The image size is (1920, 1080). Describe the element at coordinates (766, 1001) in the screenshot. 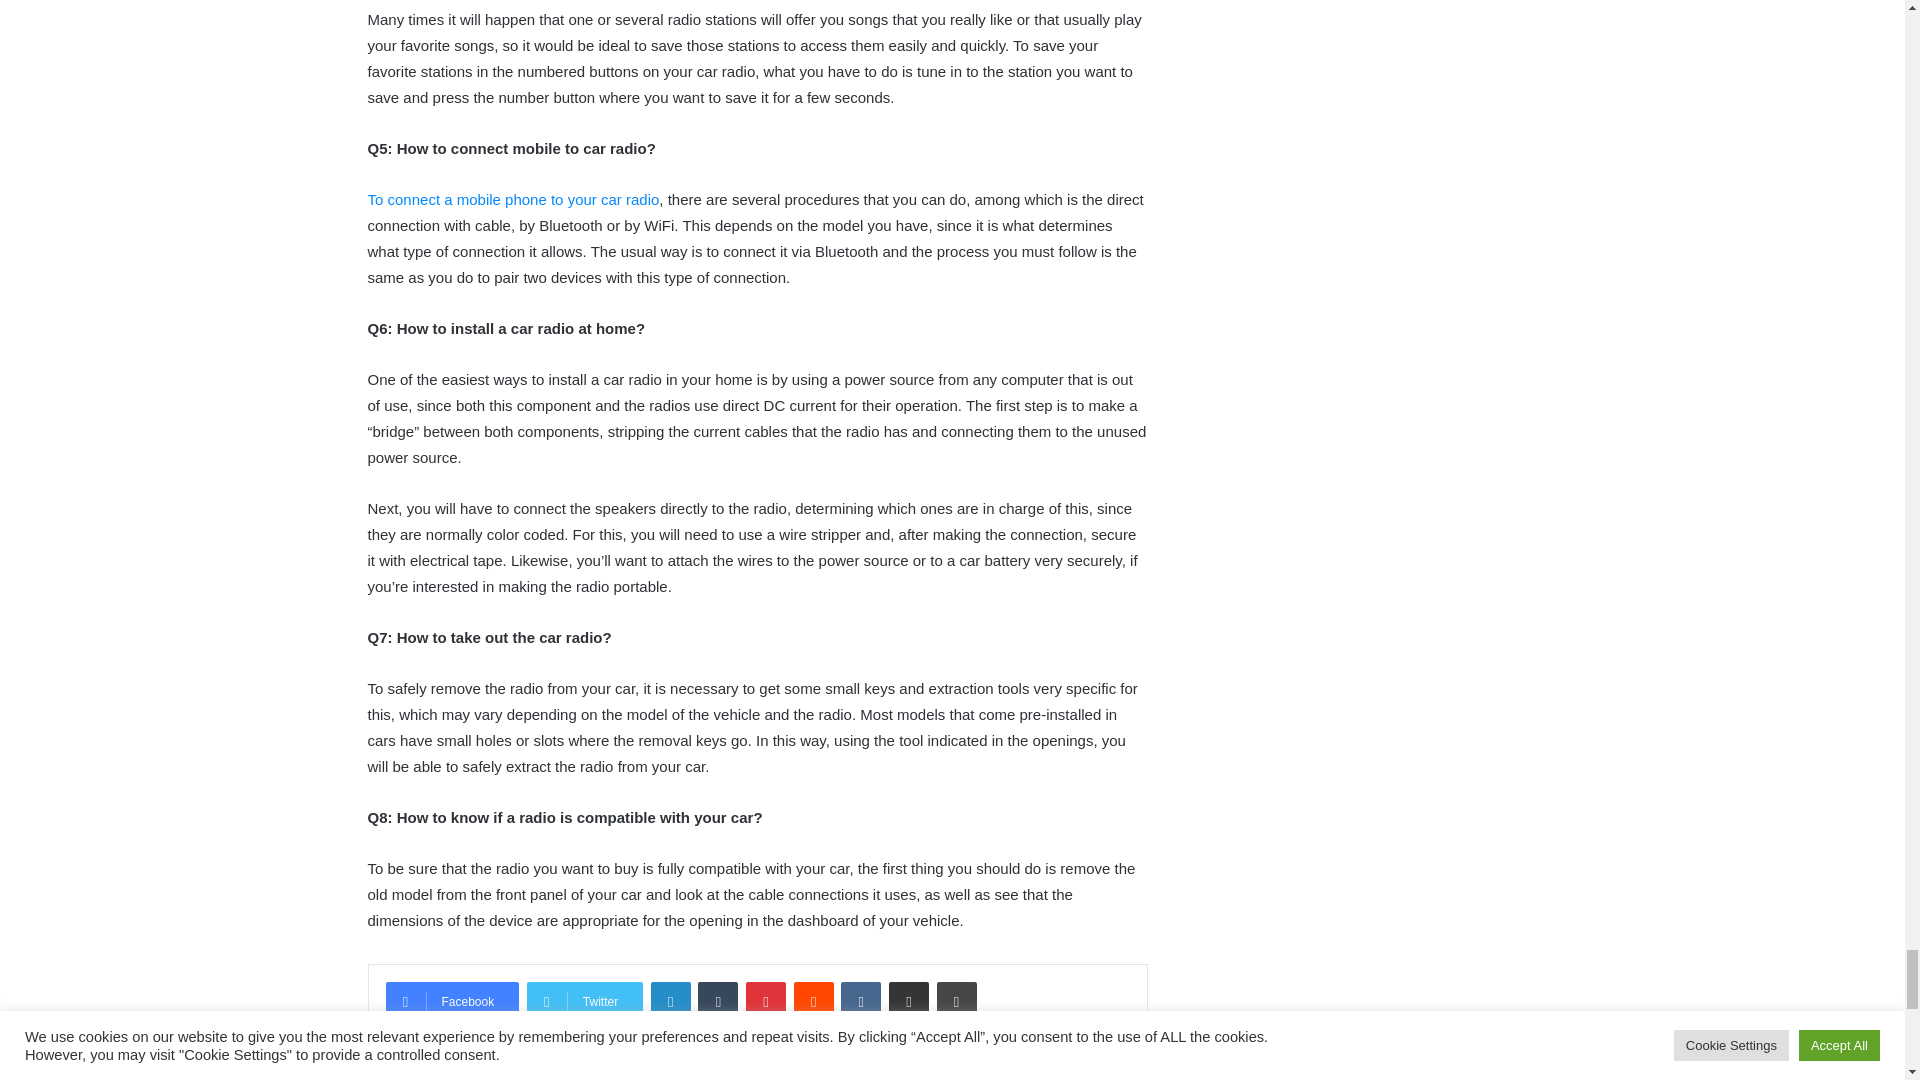

I see `Pinterest` at that location.